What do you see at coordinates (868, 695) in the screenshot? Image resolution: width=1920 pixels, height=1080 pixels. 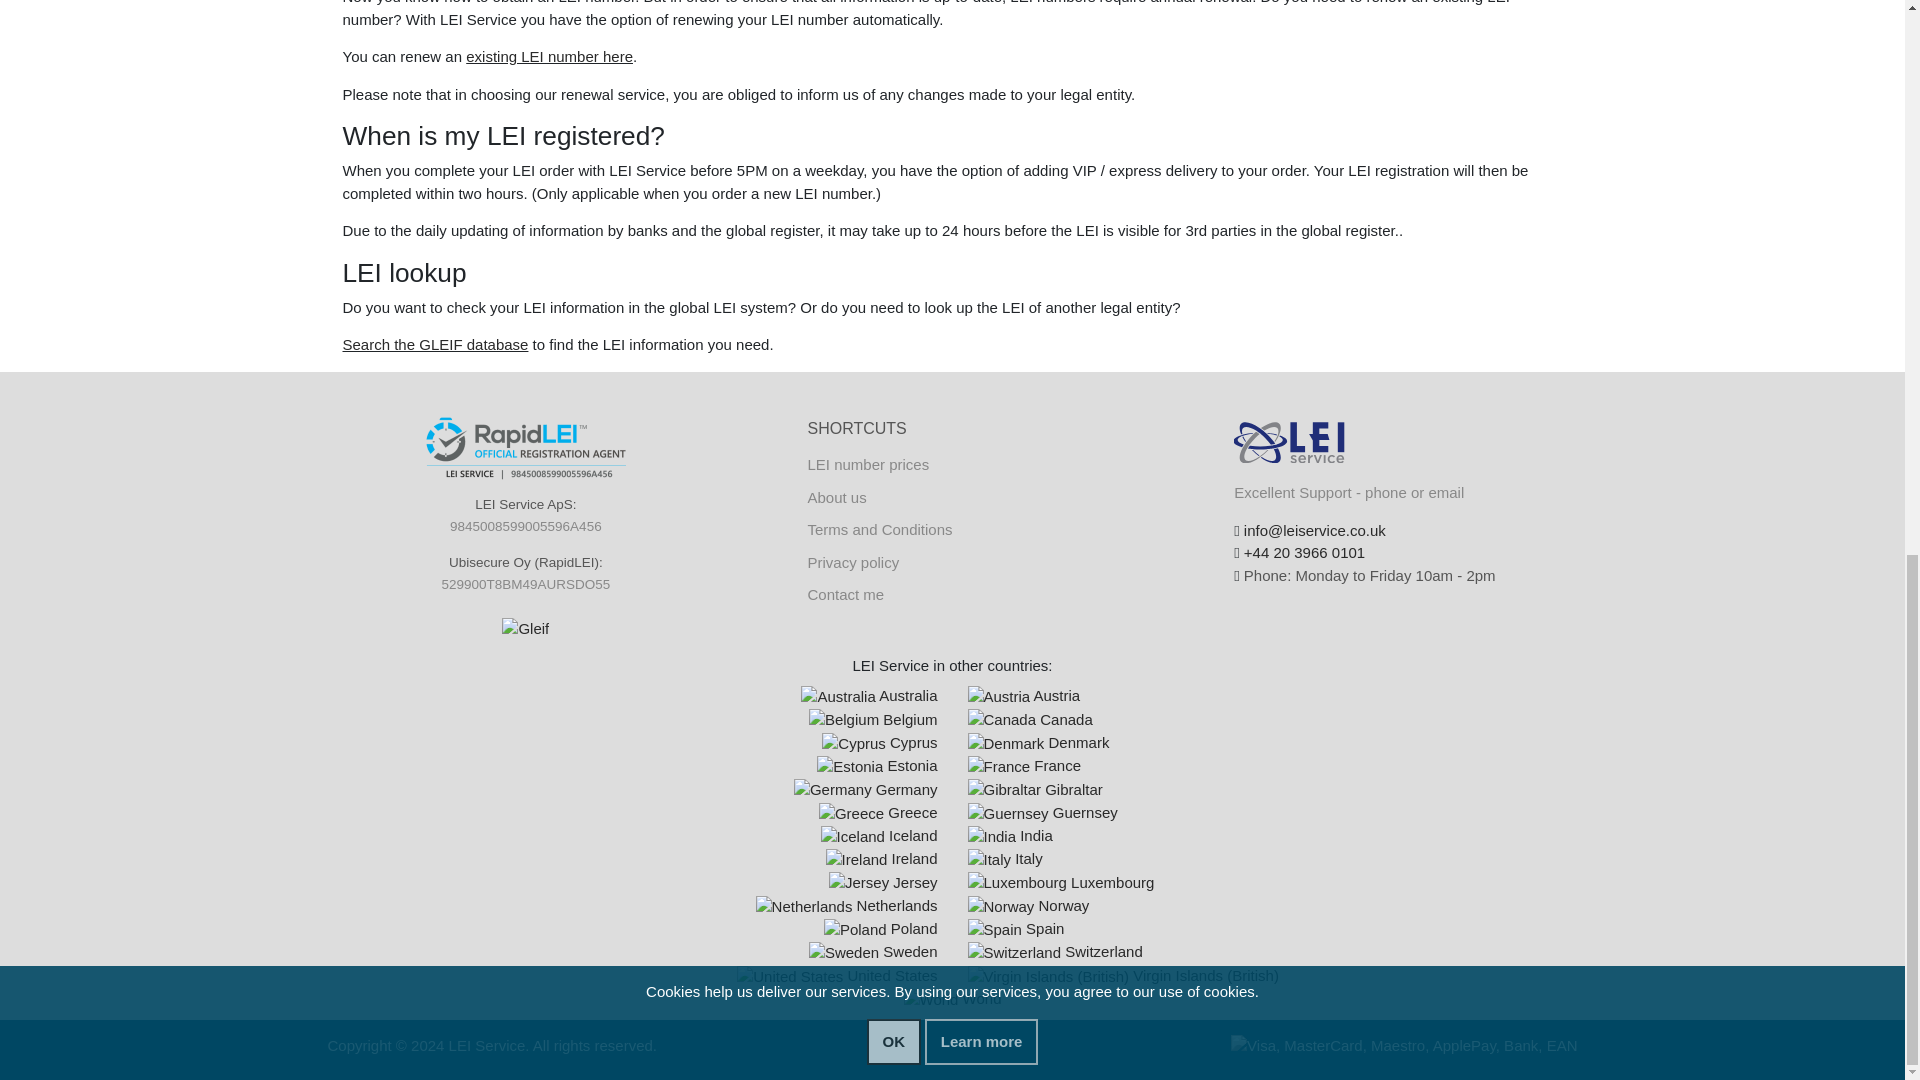 I see `Australia` at bounding box center [868, 695].